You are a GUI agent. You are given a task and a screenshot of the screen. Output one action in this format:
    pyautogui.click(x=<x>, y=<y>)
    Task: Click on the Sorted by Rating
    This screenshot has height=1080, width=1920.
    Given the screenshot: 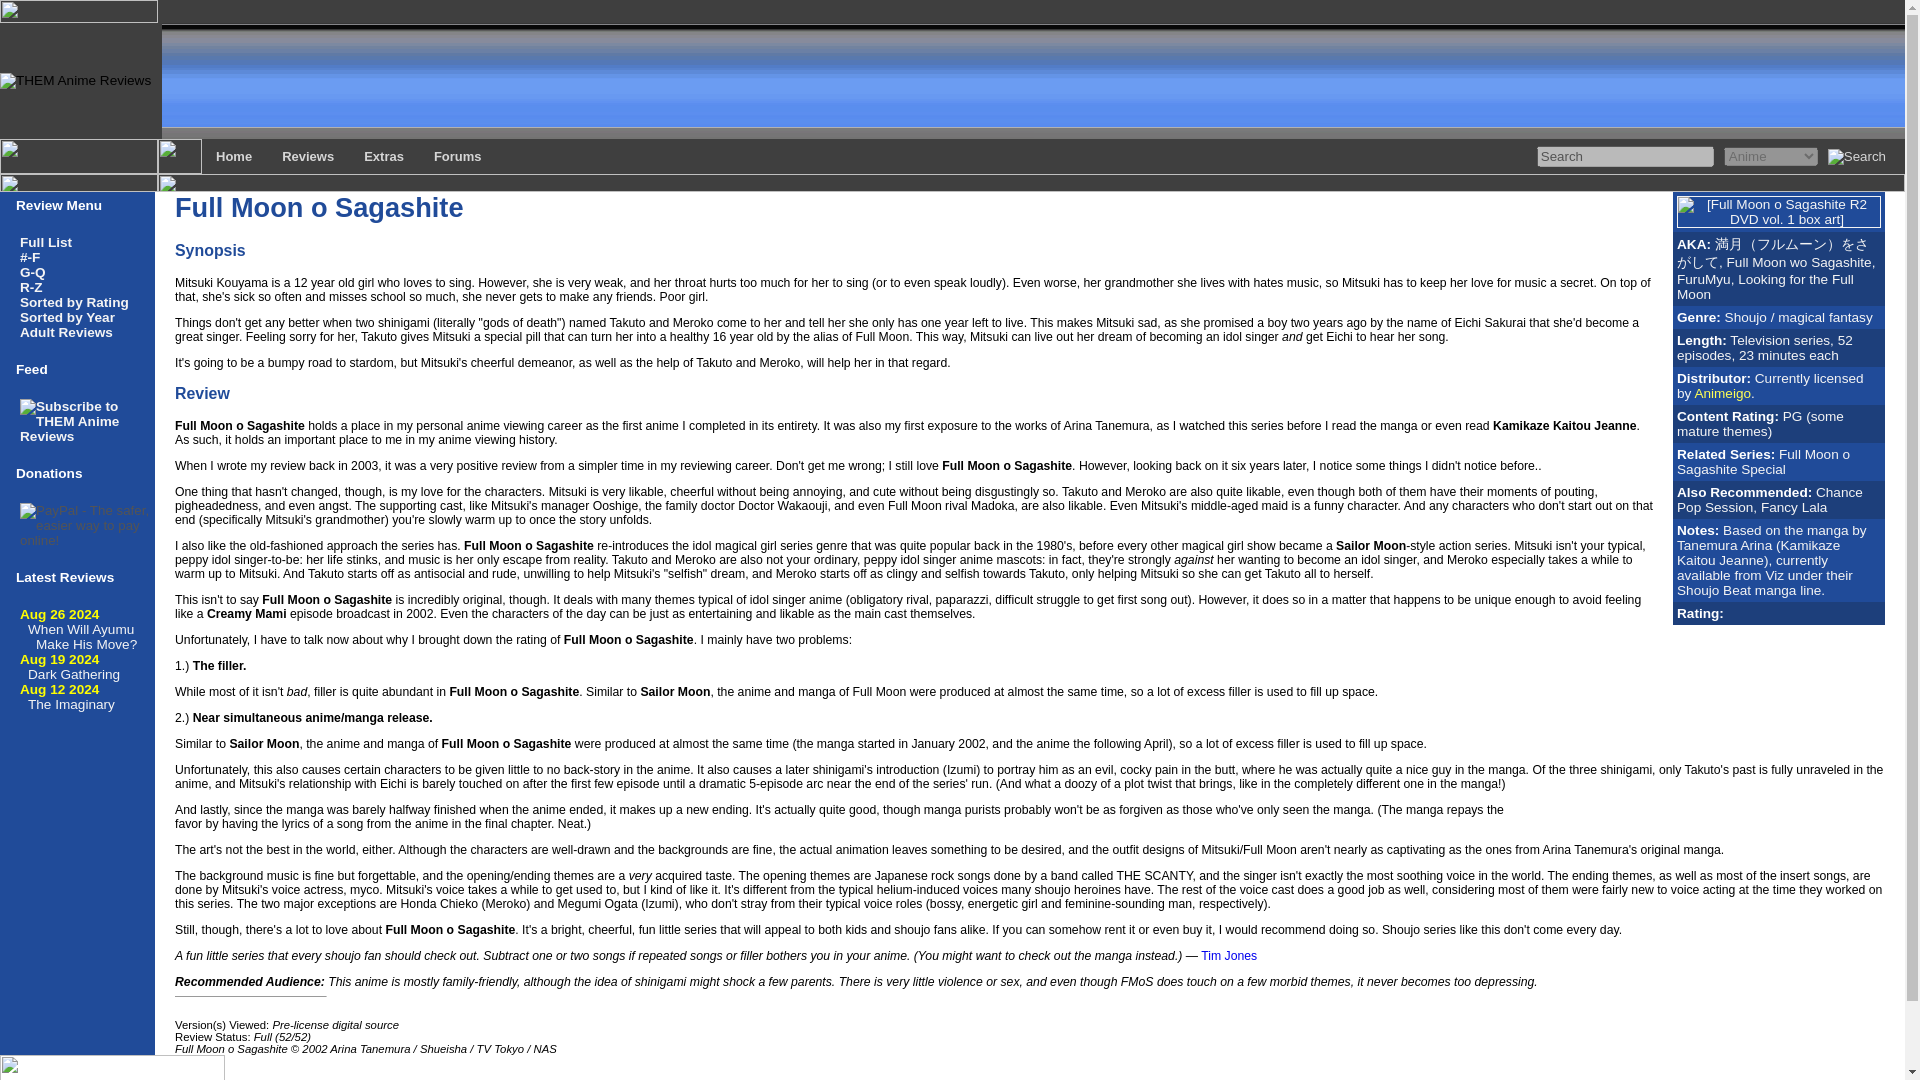 What is the action you would take?
    pyautogui.click(x=74, y=302)
    